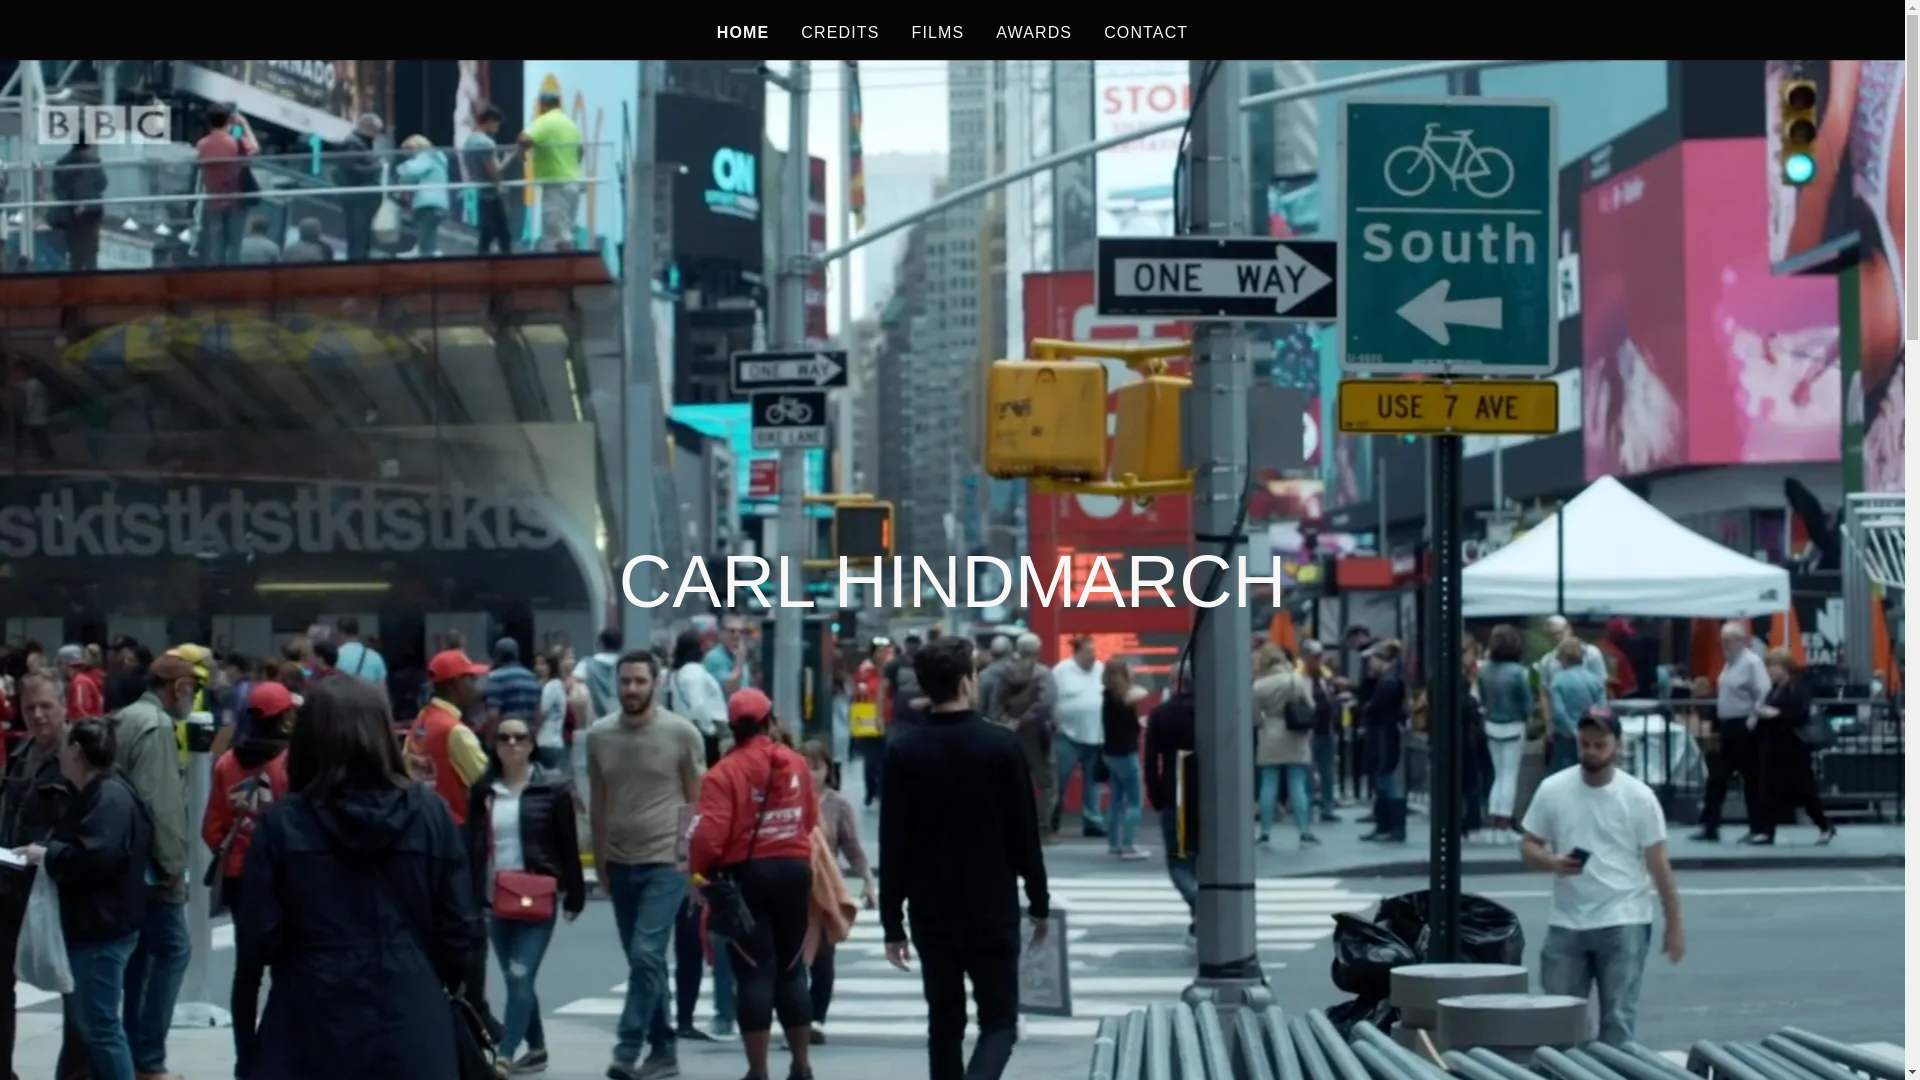  I want to click on AWARDS, so click(1034, 32).